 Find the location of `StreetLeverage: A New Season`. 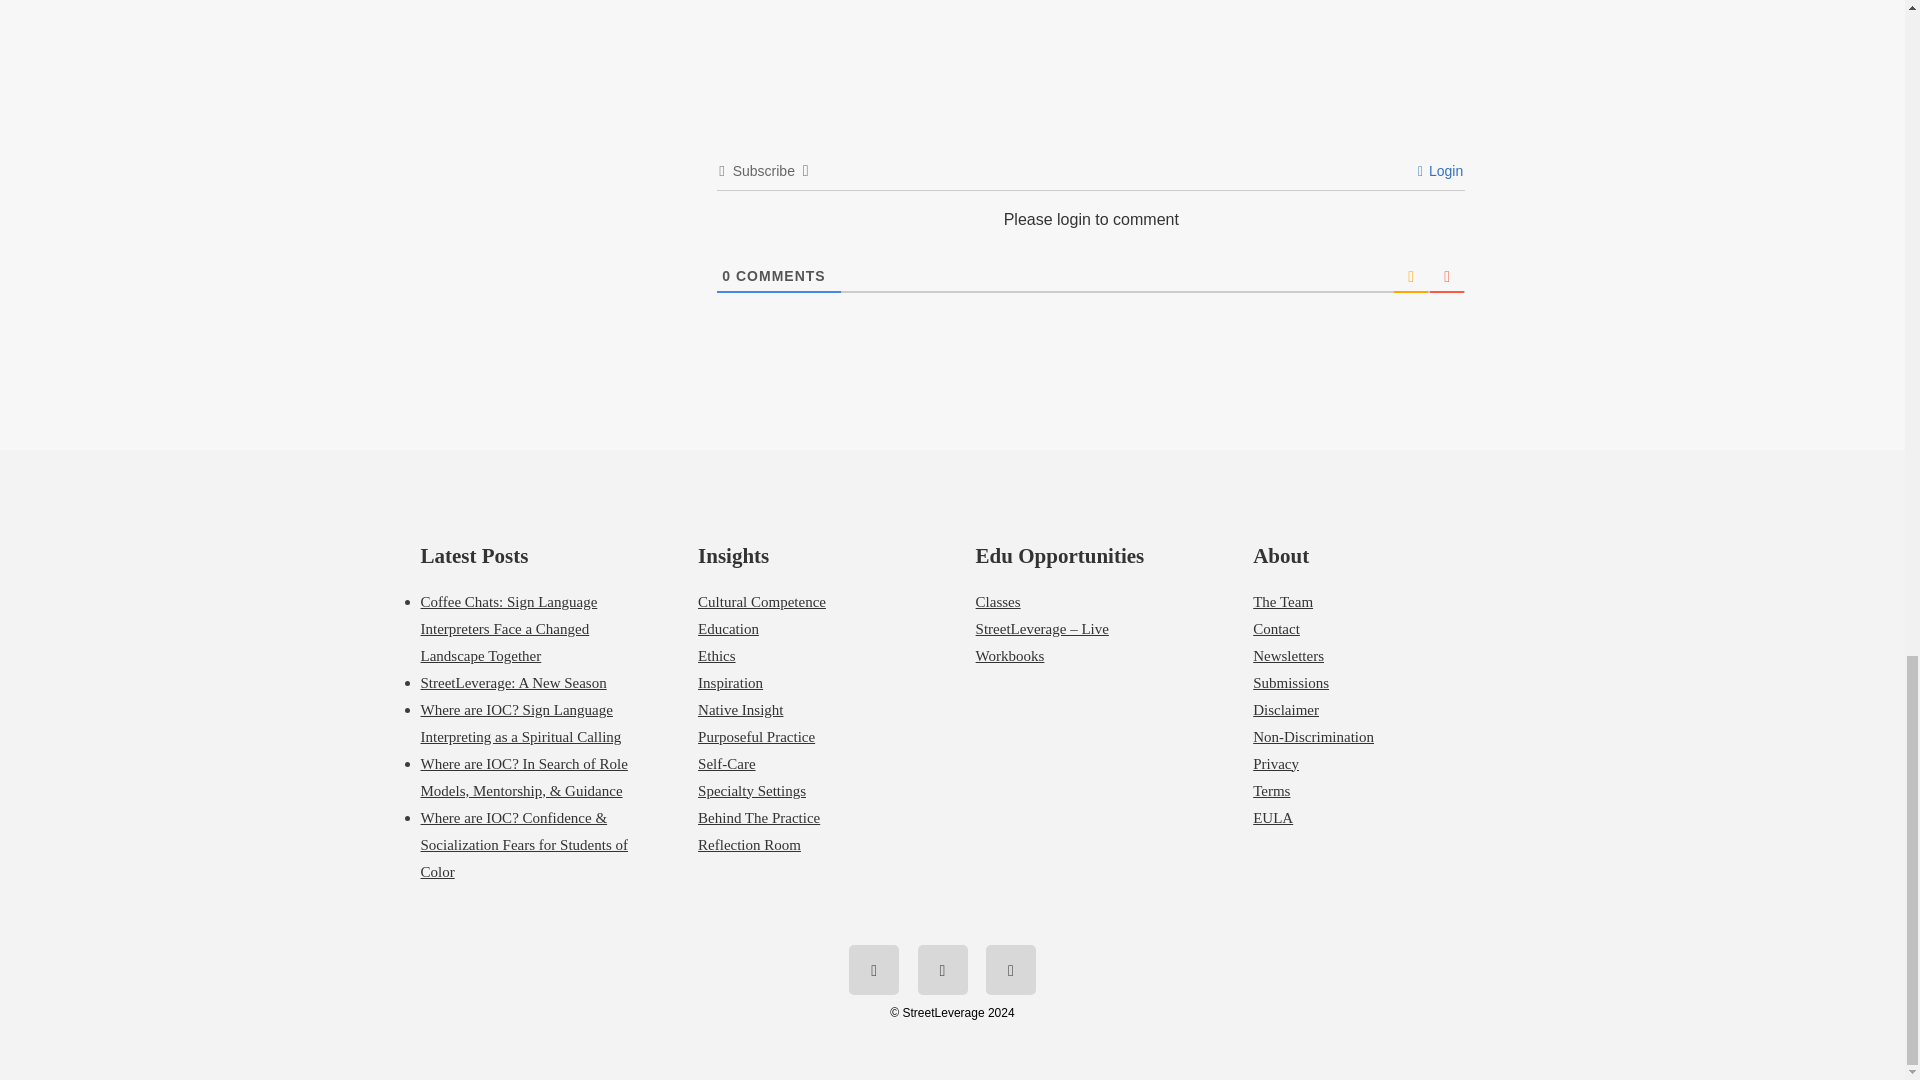

StreetLeverage: A New Season is located at coordinates (513, 683).